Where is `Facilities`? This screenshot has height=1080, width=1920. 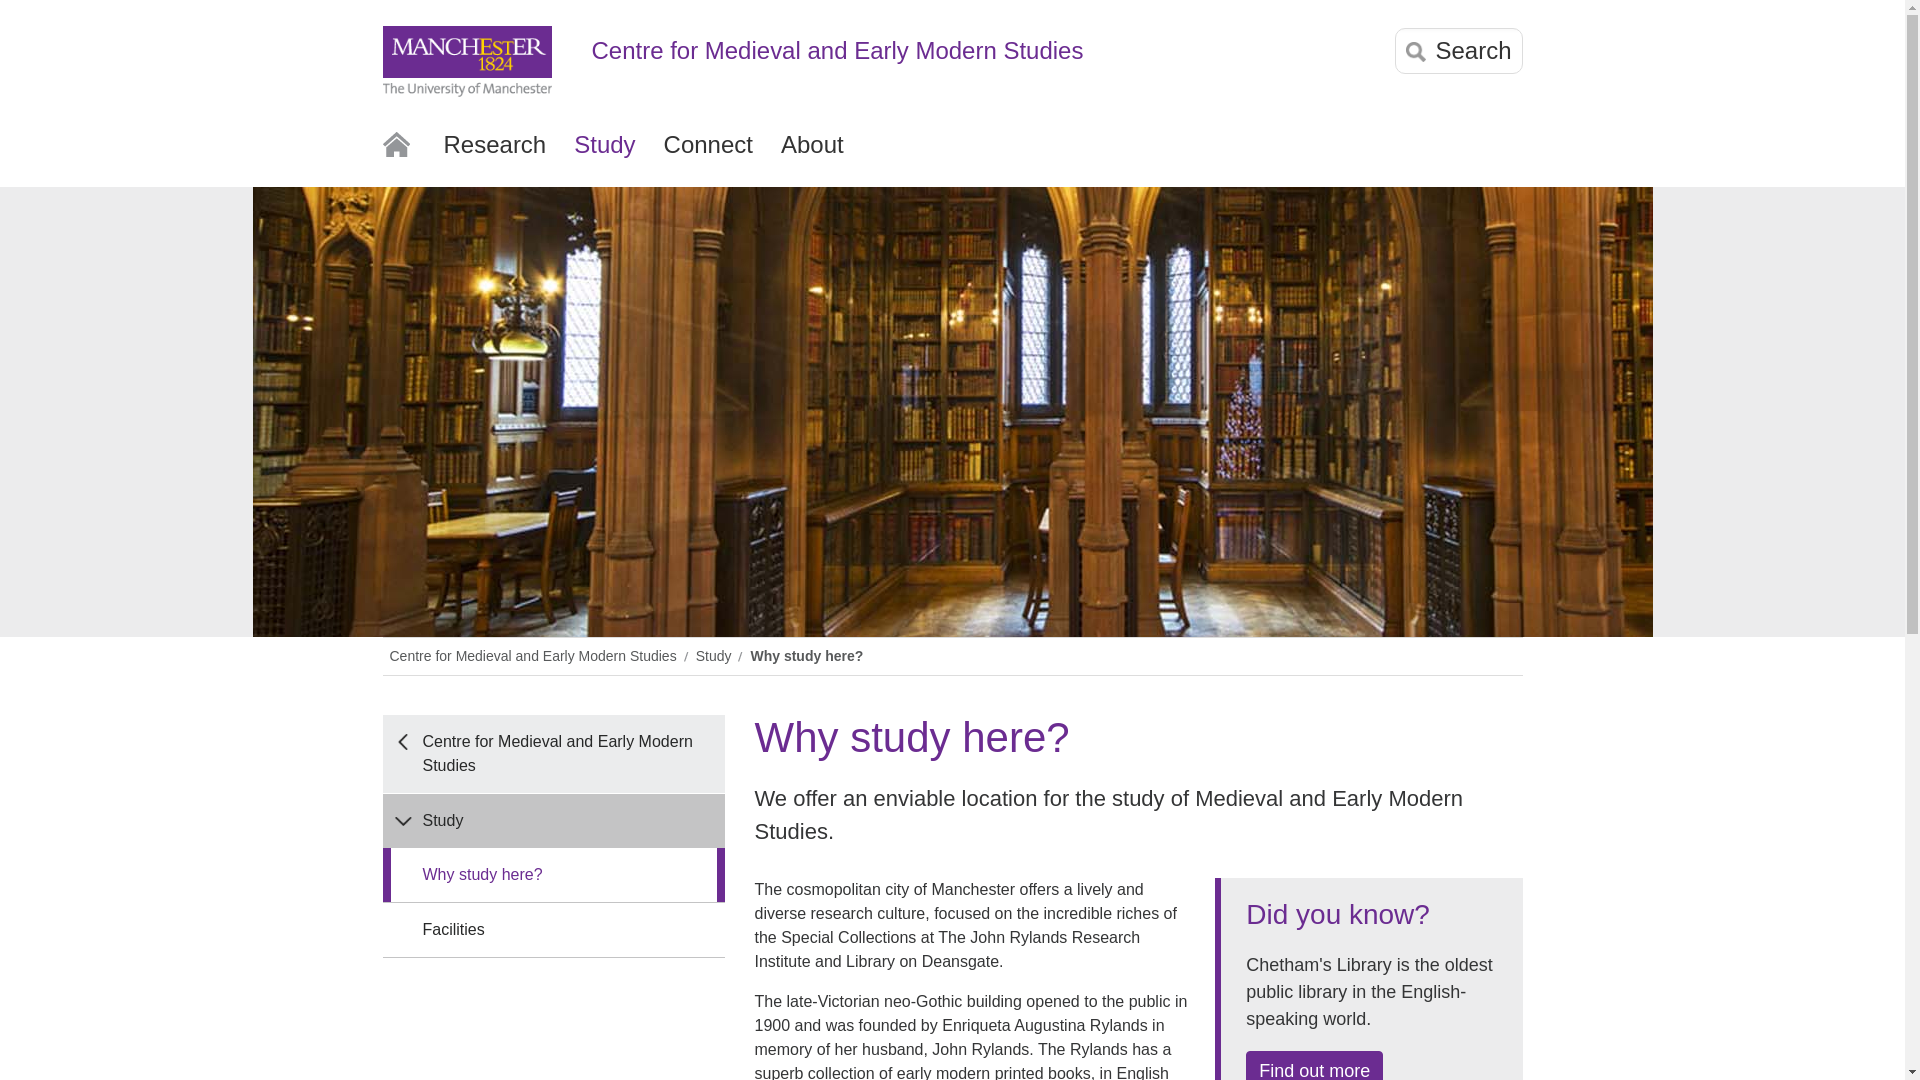 Facilities is located at coordinates (552, 929).